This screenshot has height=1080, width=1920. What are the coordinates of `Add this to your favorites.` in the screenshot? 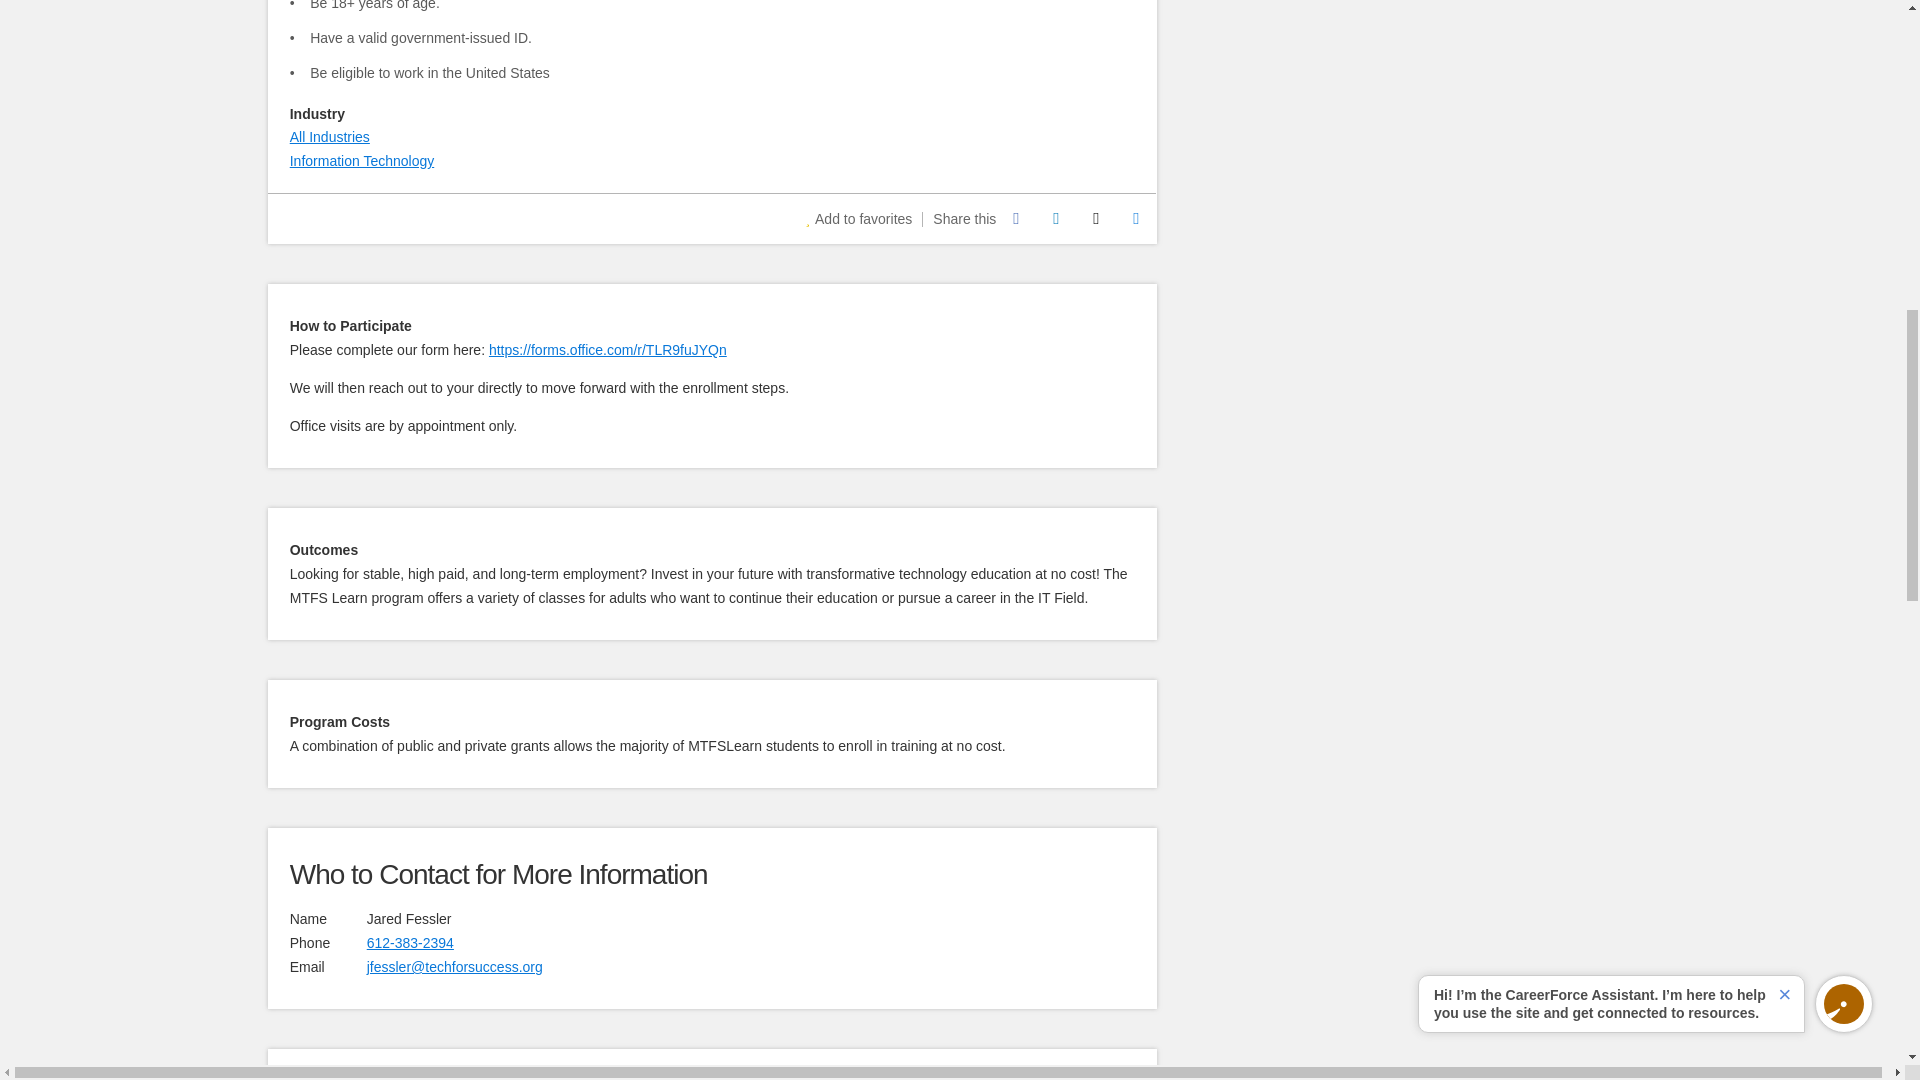 It's located at (858, 217).